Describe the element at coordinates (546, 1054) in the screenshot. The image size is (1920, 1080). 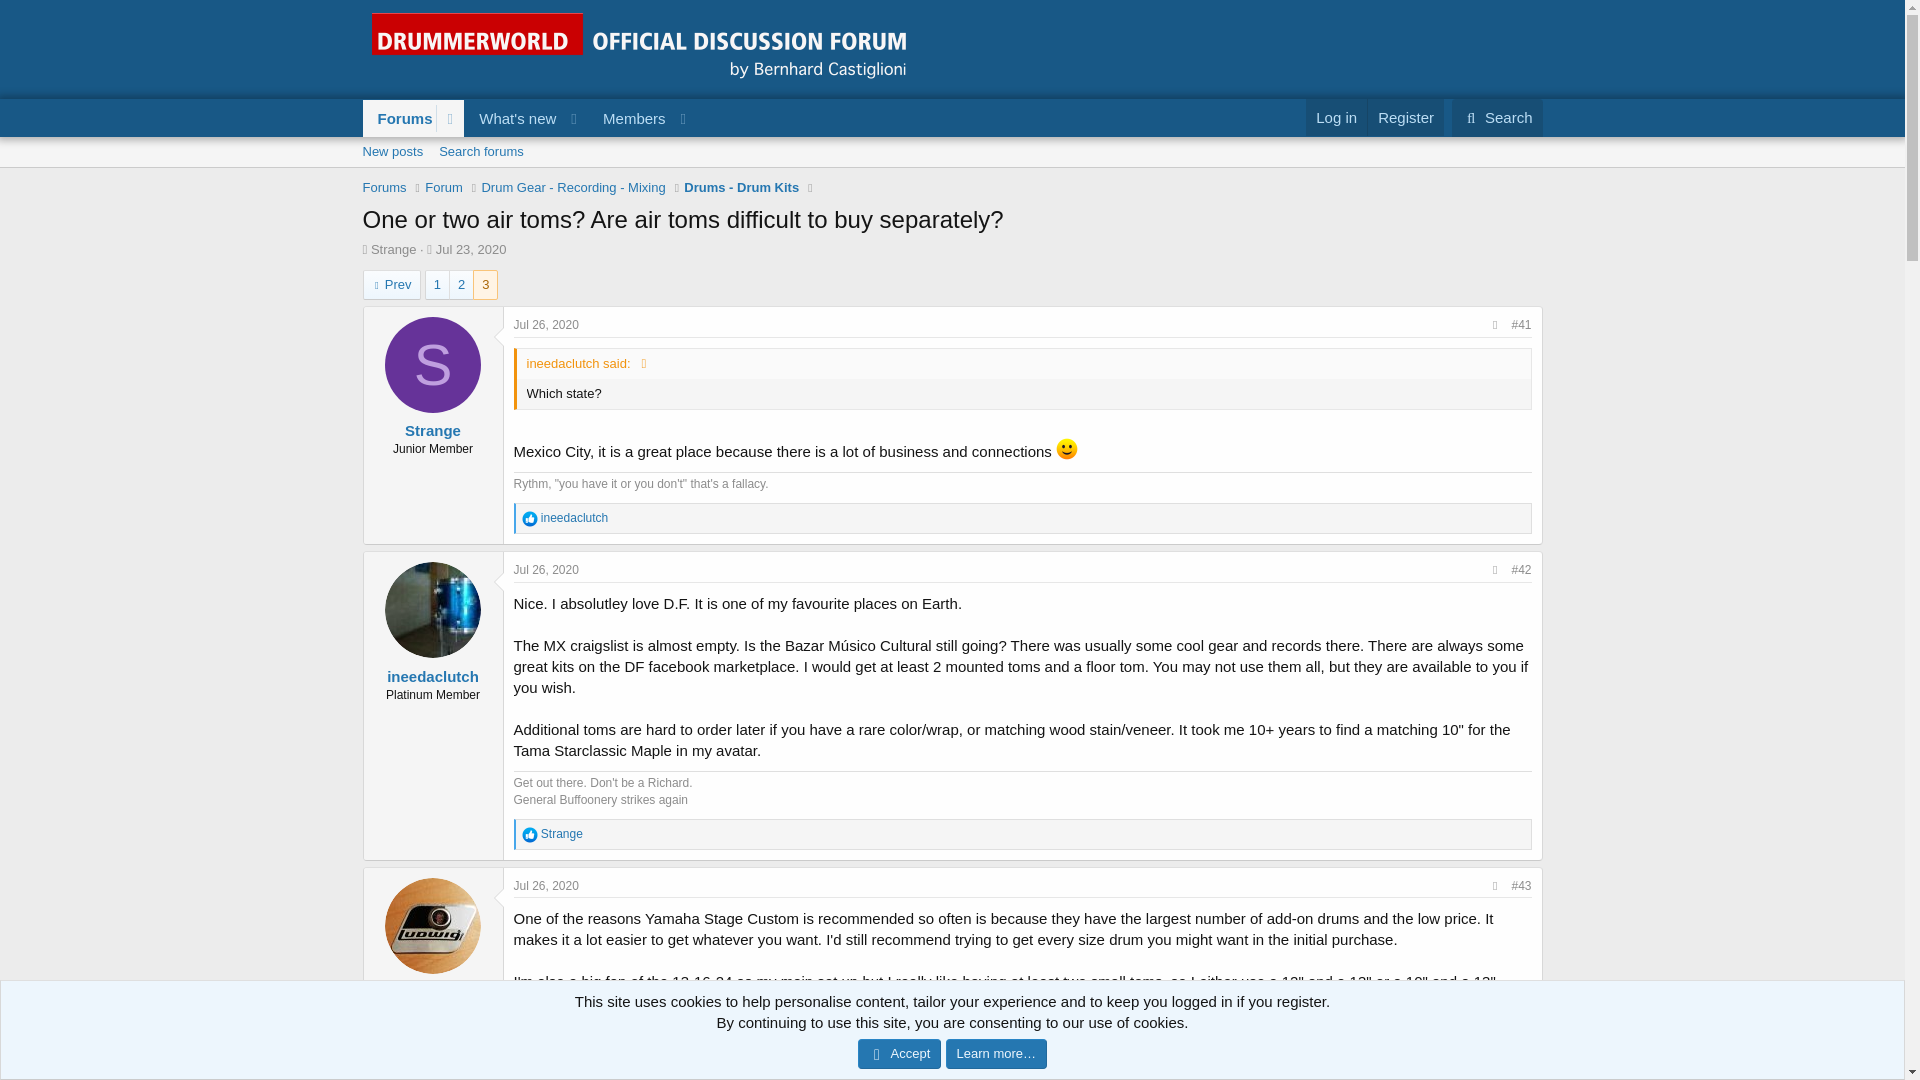
I see `Jul 26, 2020 at 11:59 PM` at that location.